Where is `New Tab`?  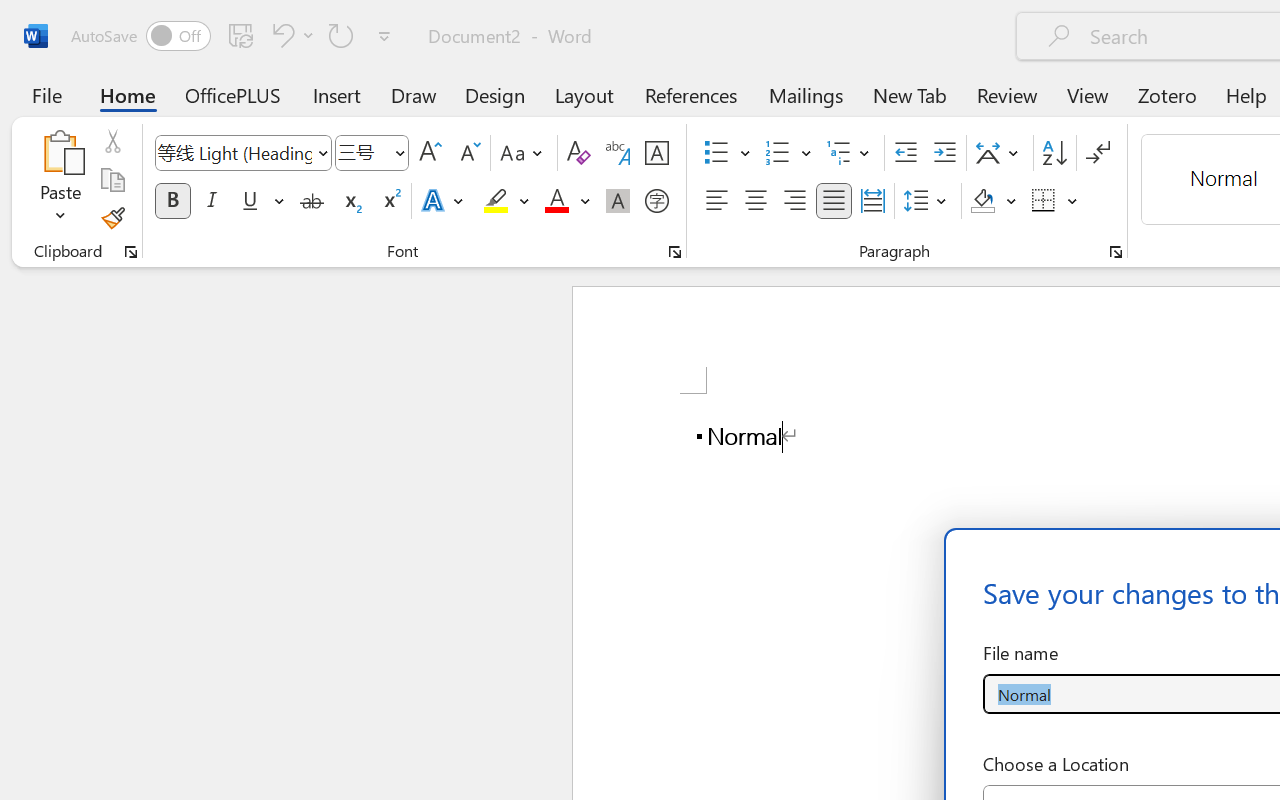
New Tab is located at coordinates (910, 94).